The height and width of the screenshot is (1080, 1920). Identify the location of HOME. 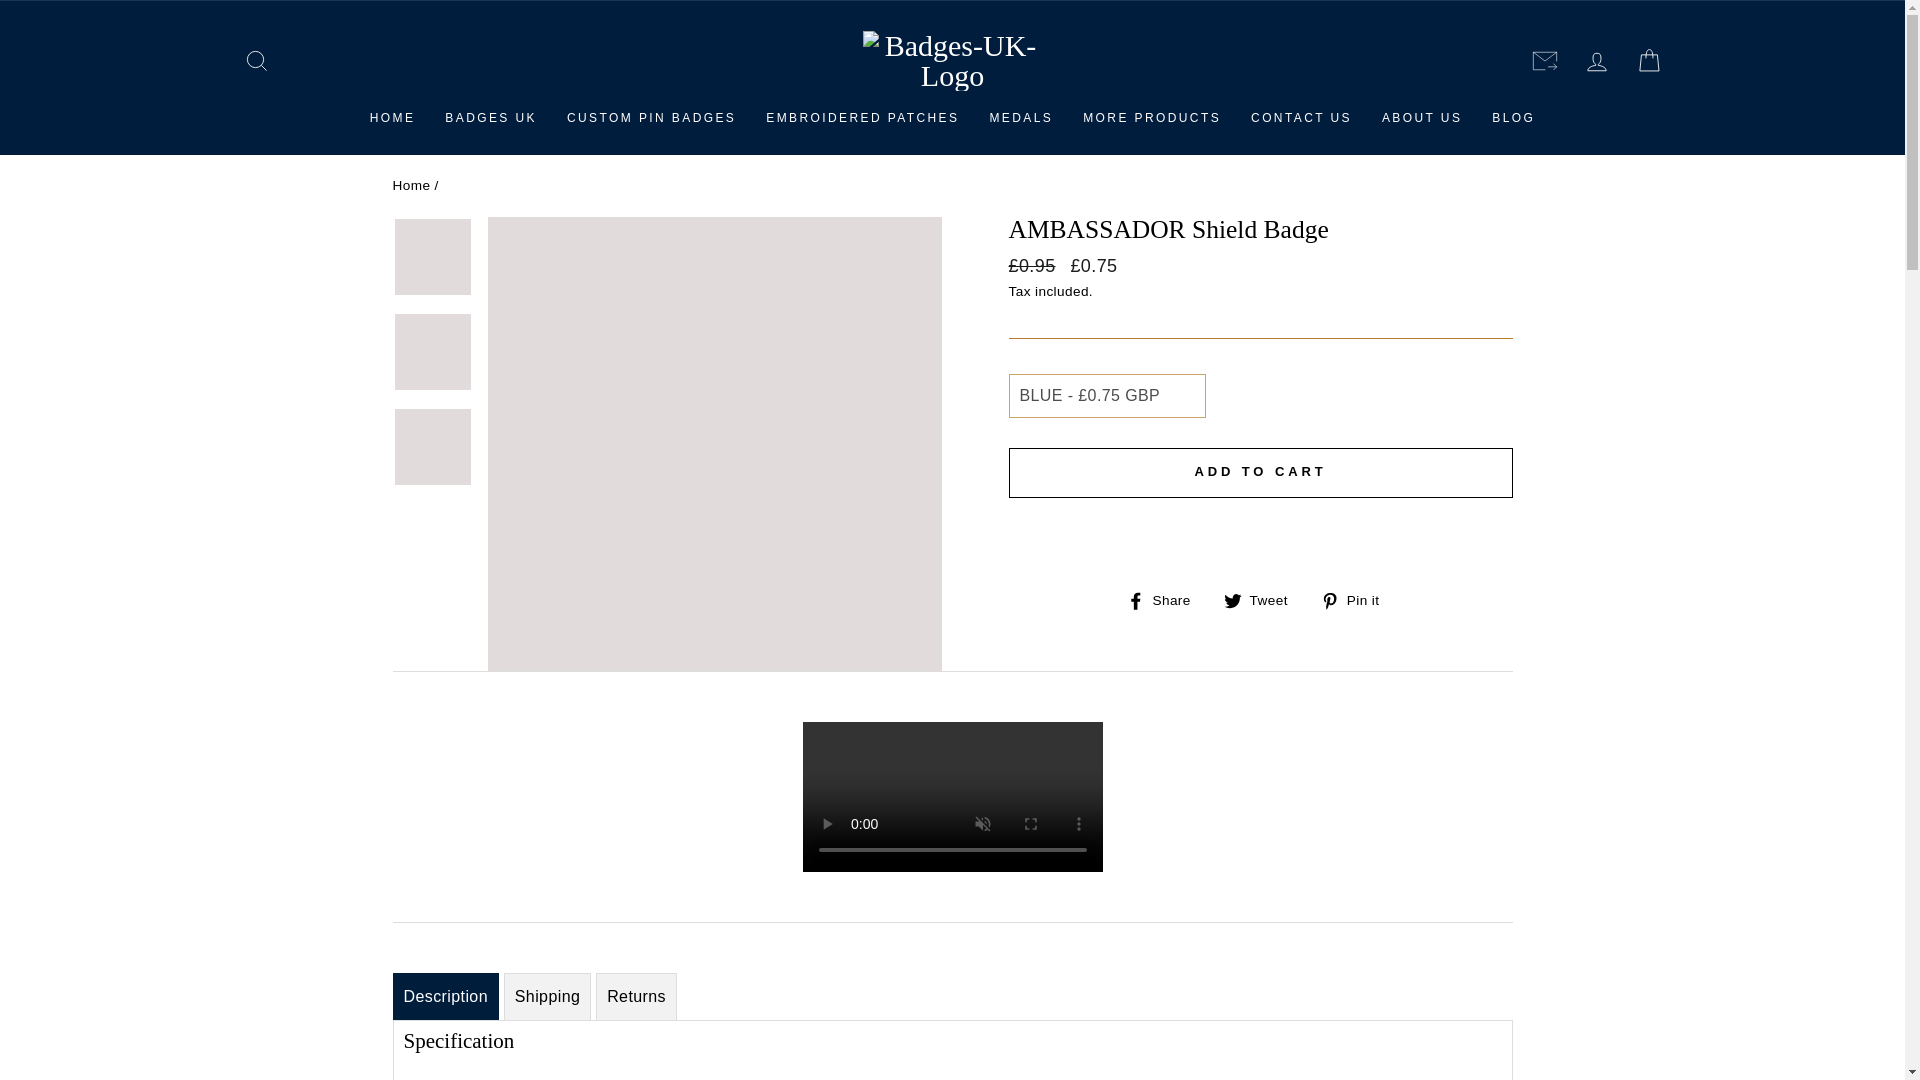
(392, 118).